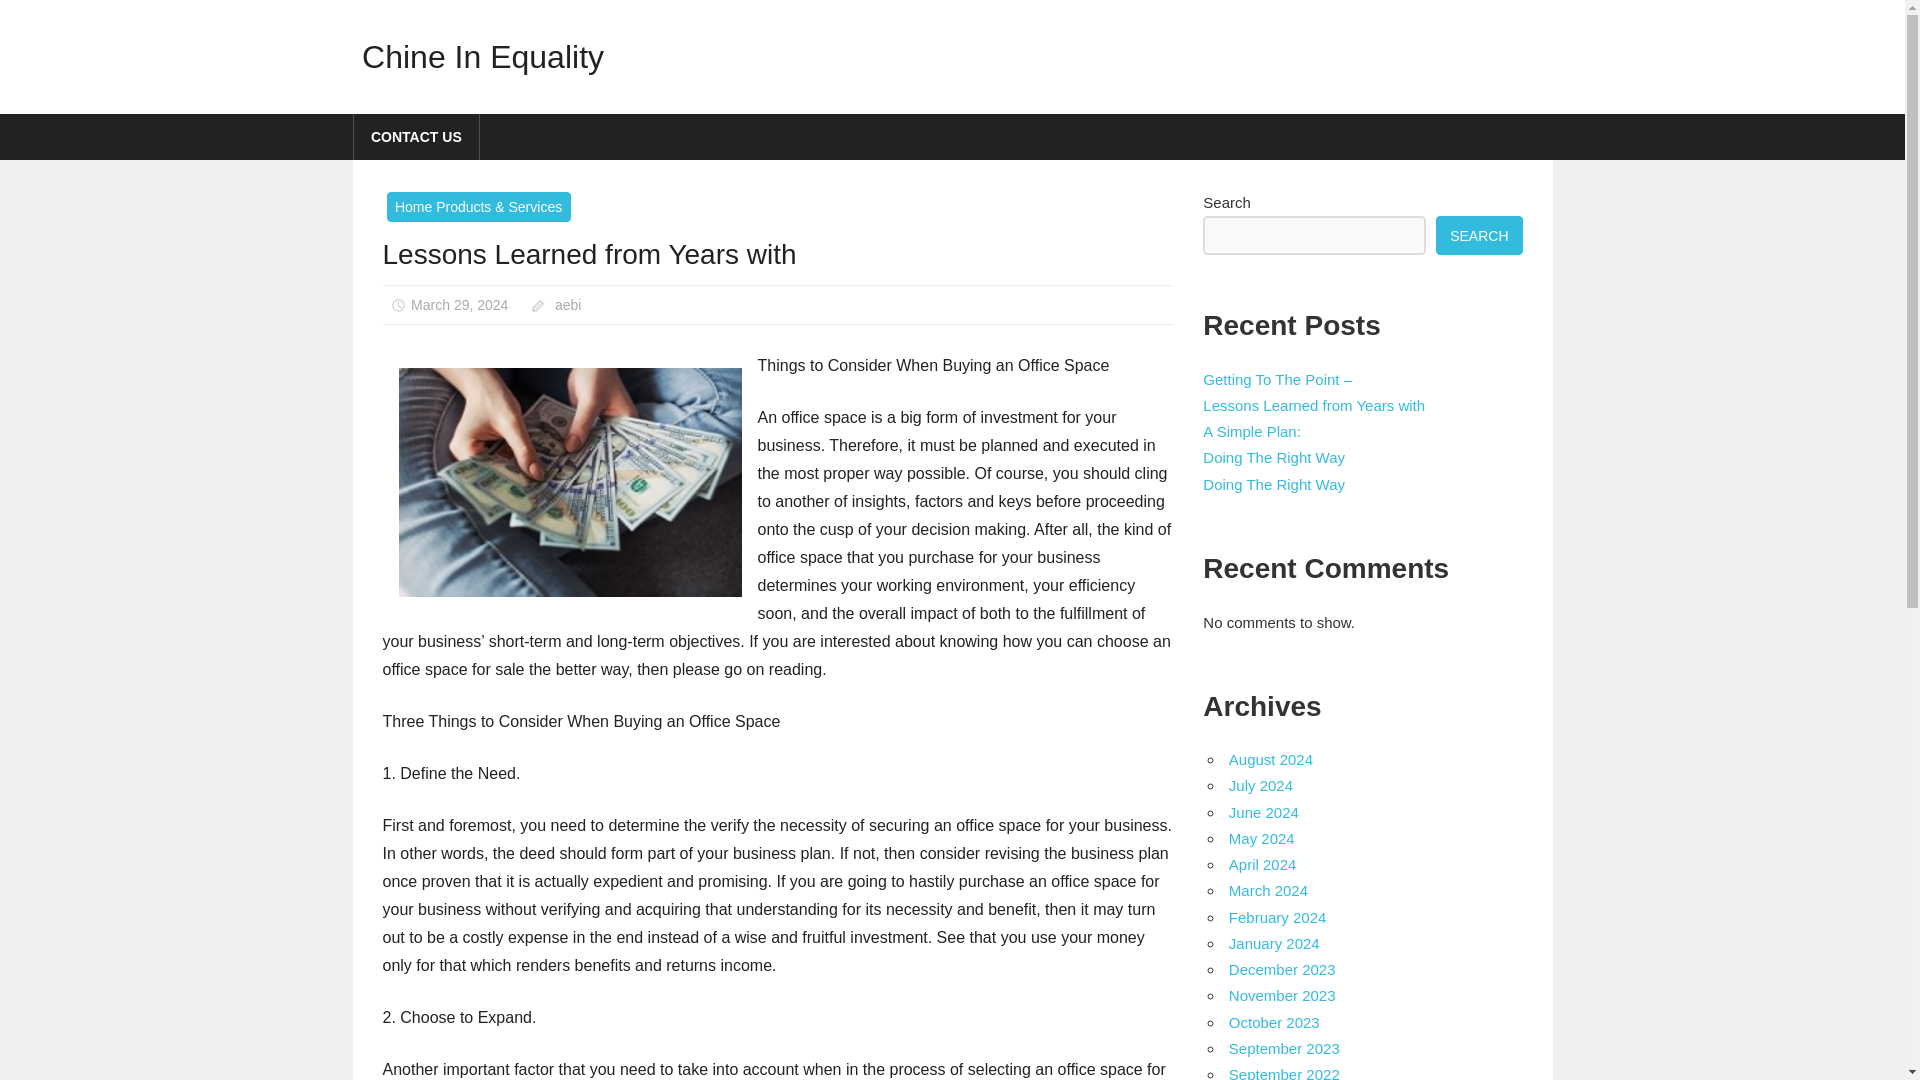 This screenshot has width=1920, height=1080. Describe the element at coordinates (483, 56) in the screenshot. I see `Chine In Equality` at that location.